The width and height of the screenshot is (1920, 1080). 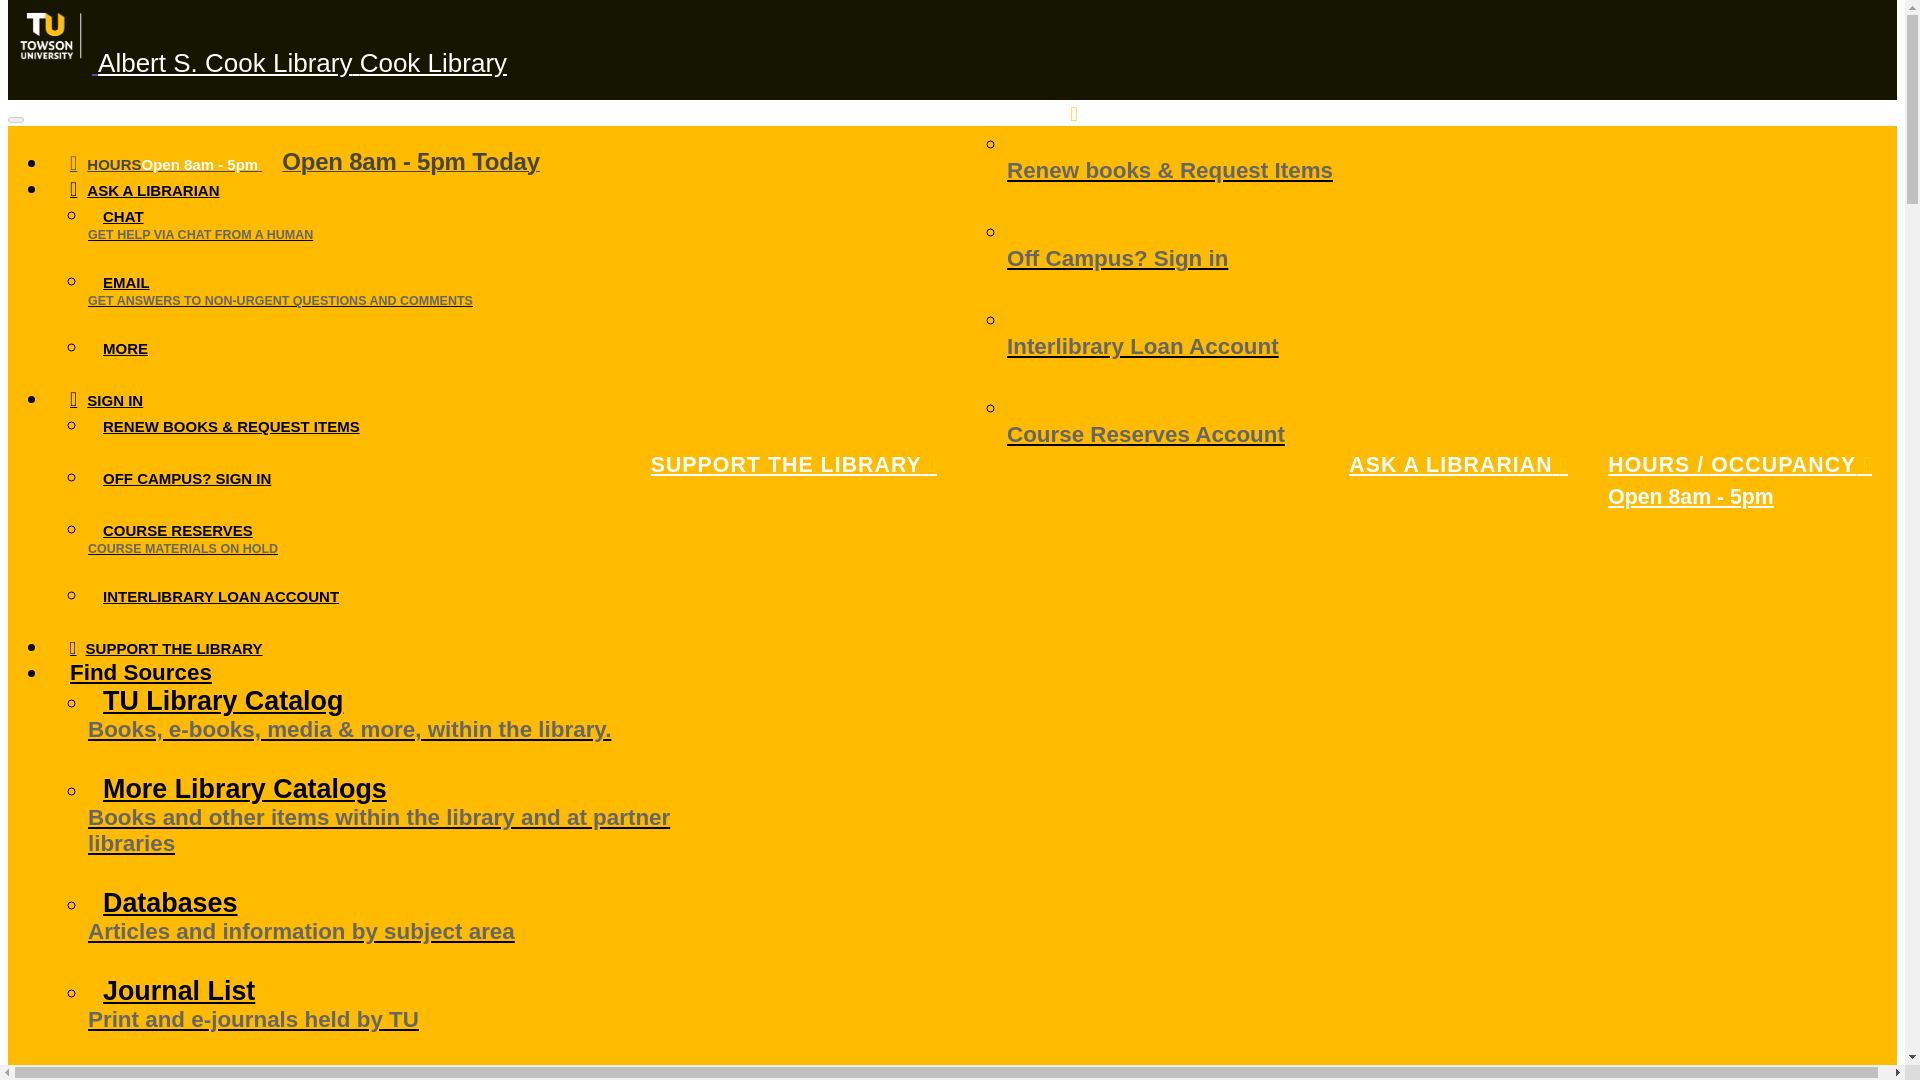 What do you see at coordinates (801, 464) in the screenshot?
I see `SUPPORT THE LIBRARY` at bounding box center [801, 464].